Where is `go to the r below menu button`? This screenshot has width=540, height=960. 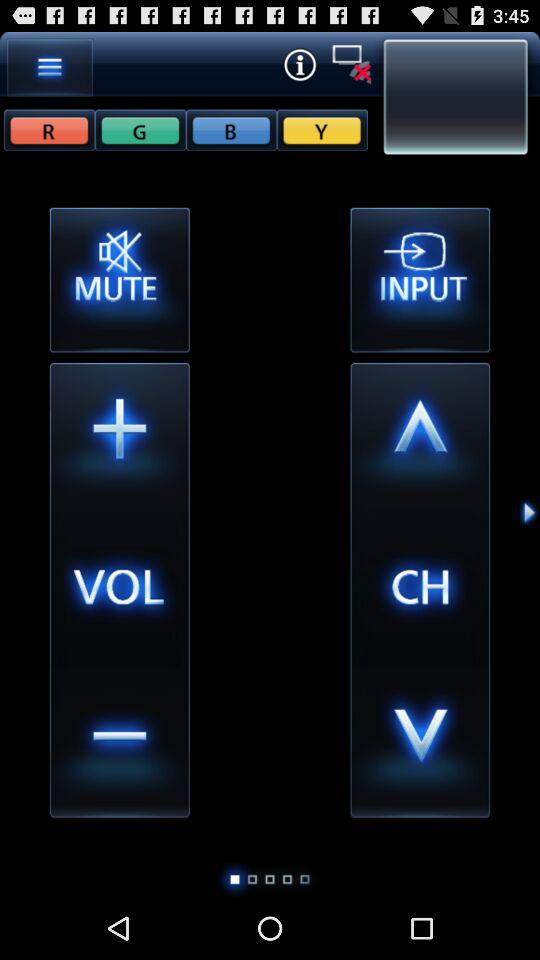
go to the r below menu button is located at coordinates (49, 129).